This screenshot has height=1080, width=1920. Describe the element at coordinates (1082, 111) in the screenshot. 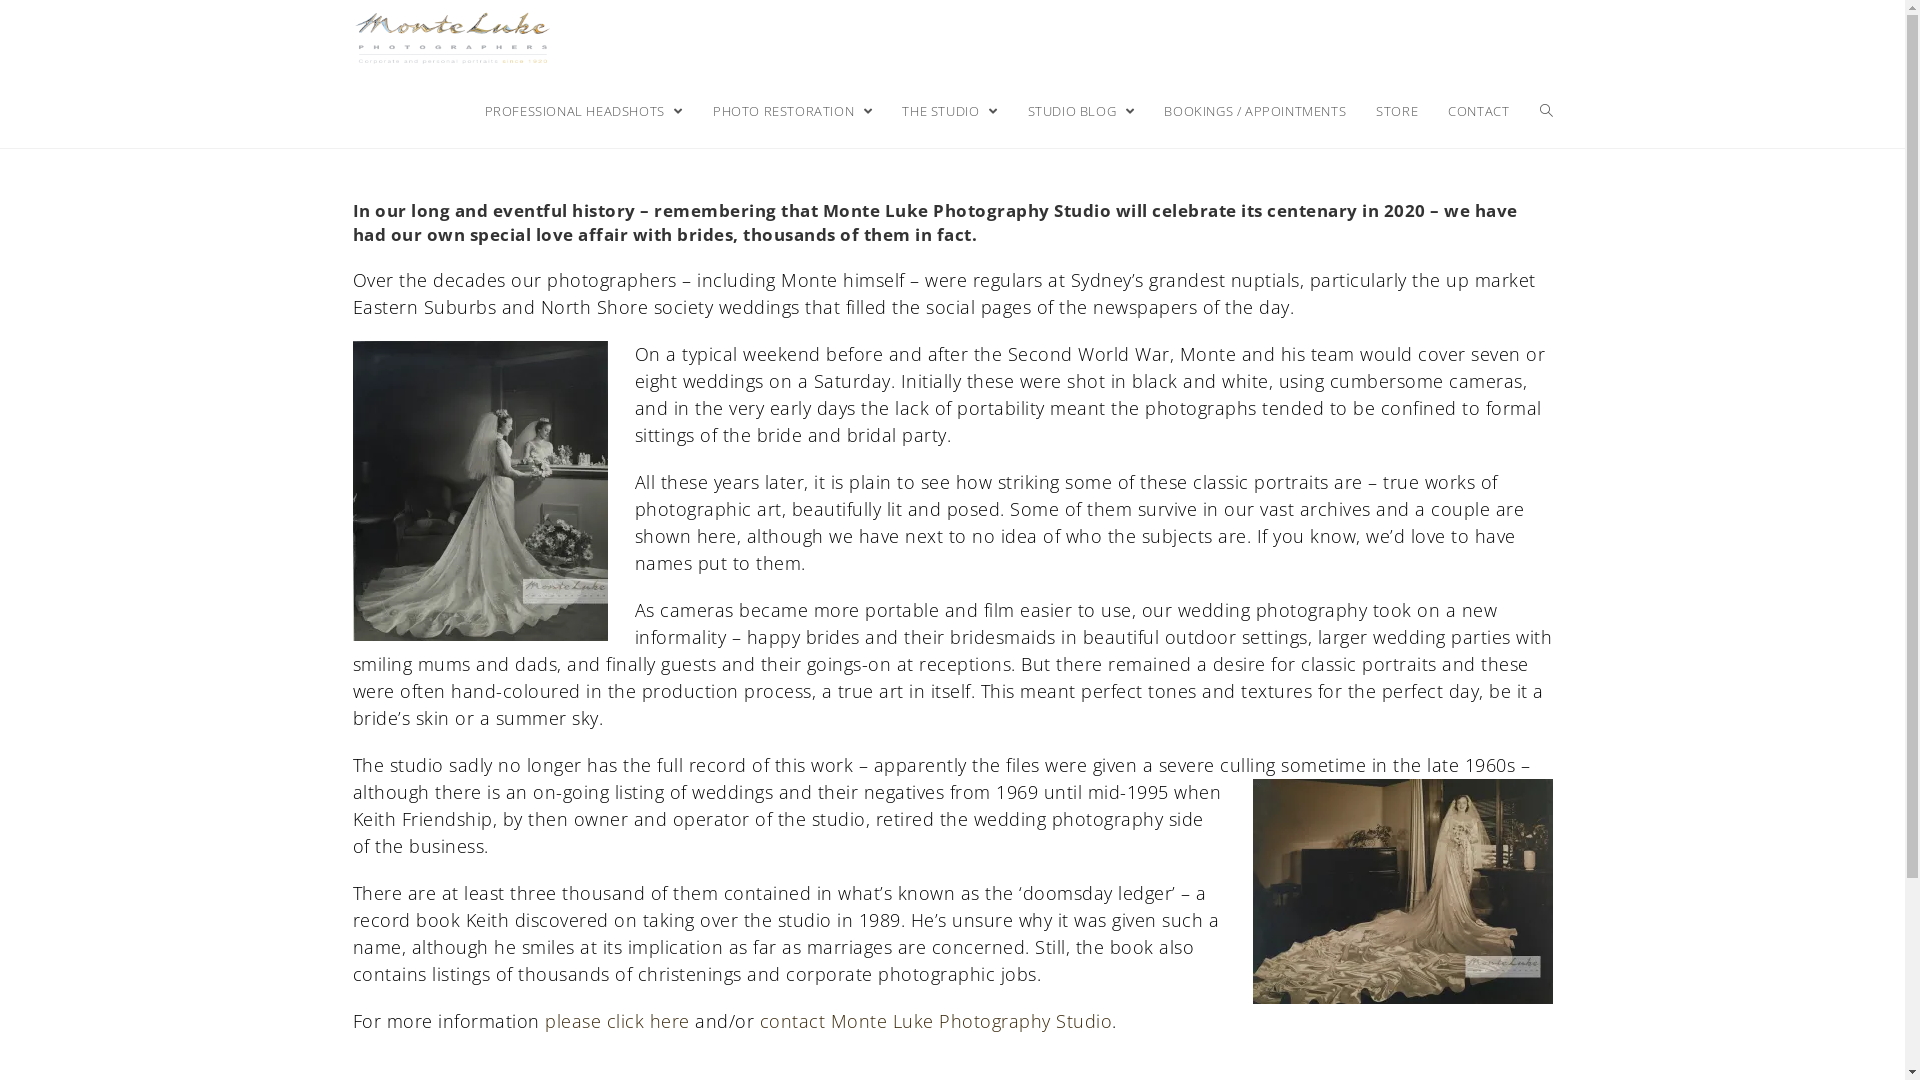

I see `STUDIO BLOG` at that location.